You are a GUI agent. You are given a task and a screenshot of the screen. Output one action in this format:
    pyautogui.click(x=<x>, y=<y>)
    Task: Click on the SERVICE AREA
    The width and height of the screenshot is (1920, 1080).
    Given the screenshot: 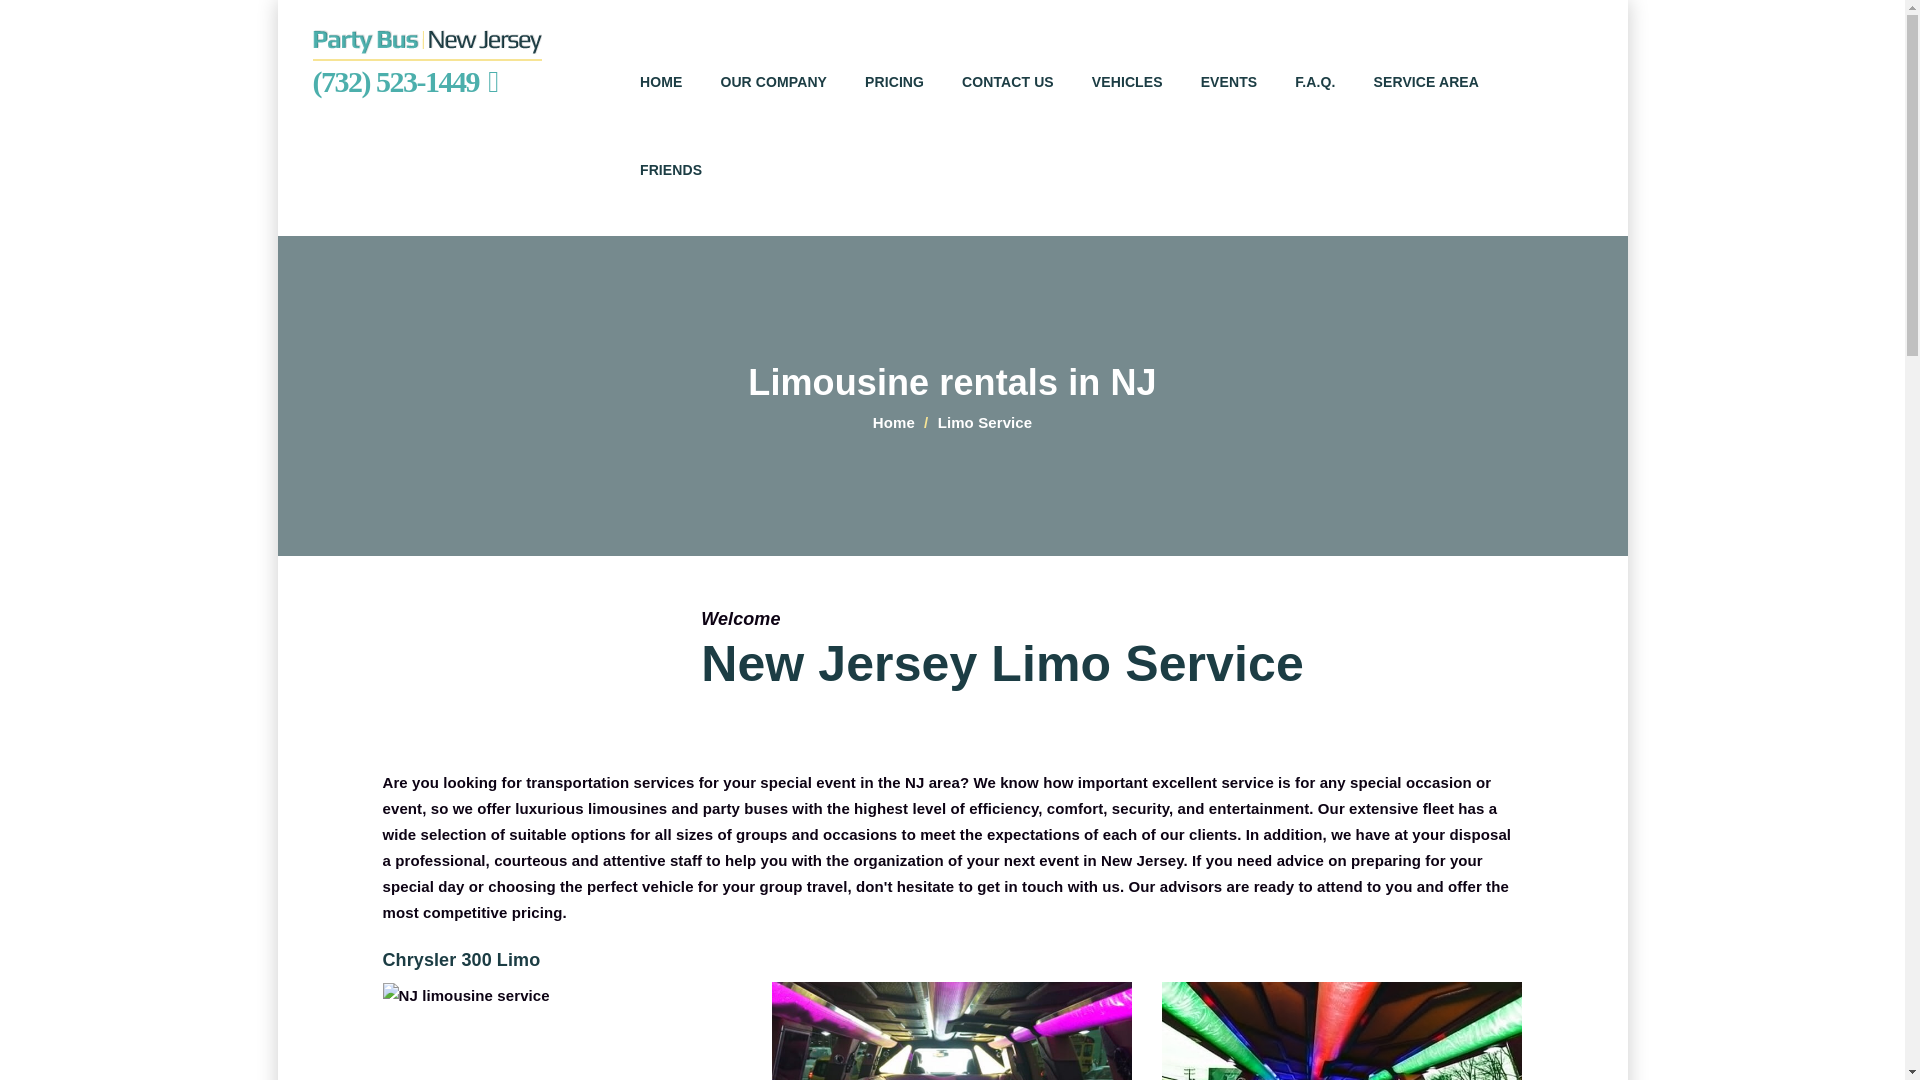 What is the action you would take?
    pyautogui.click(x=1436, y=104)
    